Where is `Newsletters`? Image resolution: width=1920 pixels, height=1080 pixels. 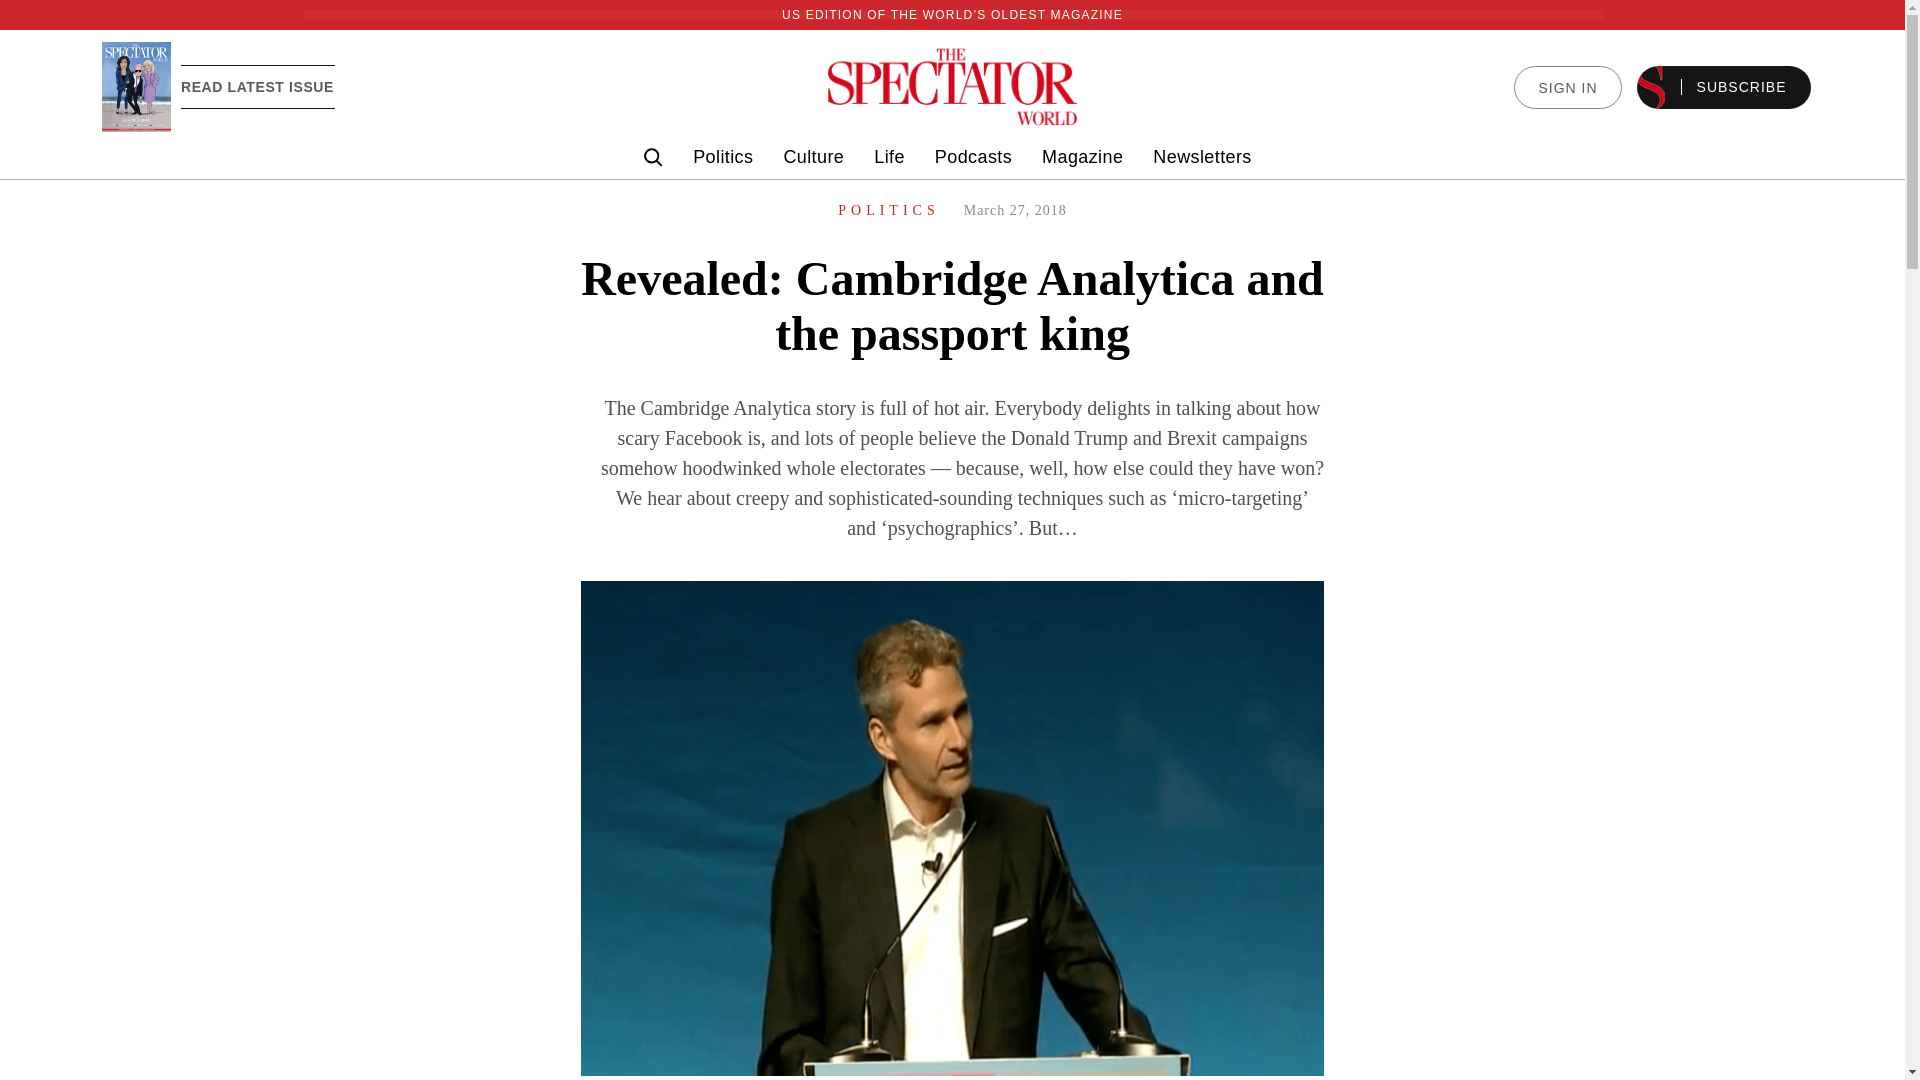
Newsletters is located at coordinates (1202, 157).